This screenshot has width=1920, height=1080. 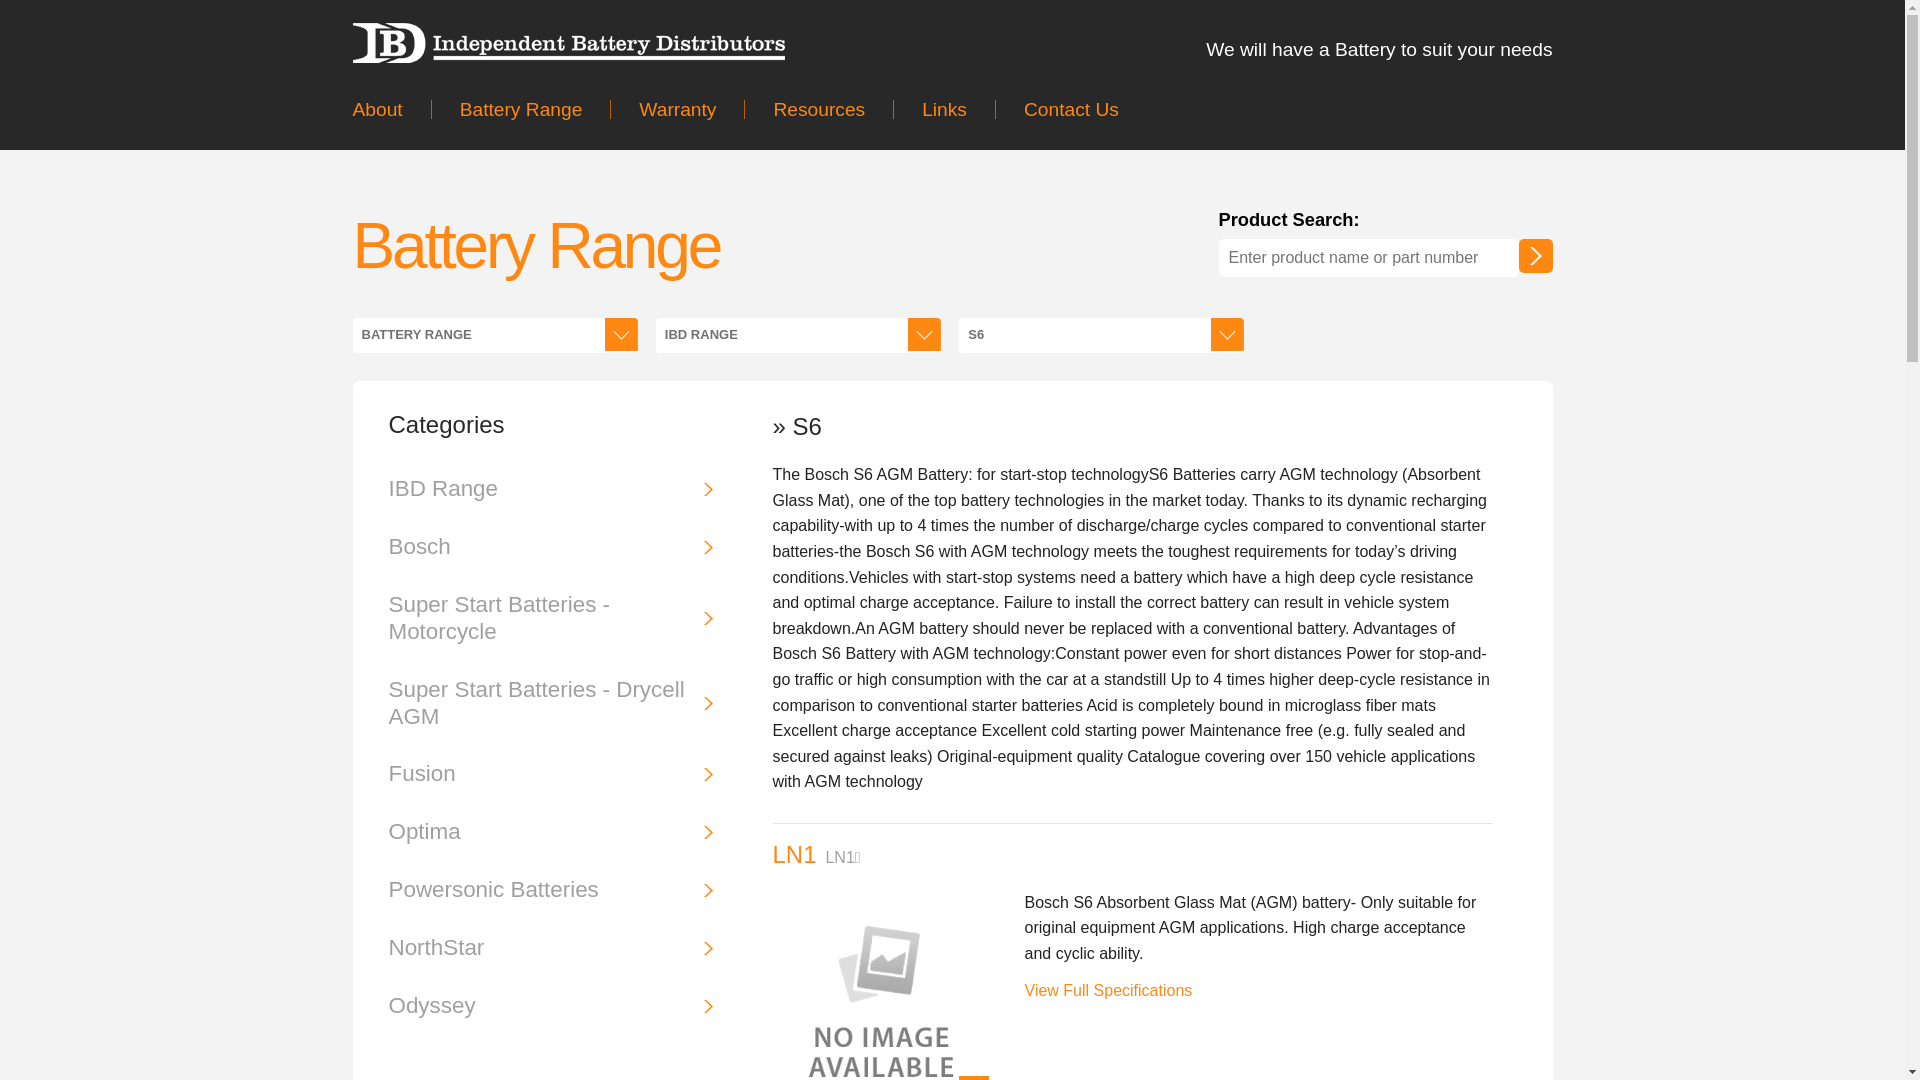 I want to click on Bosch, so click(x=550, y=548).